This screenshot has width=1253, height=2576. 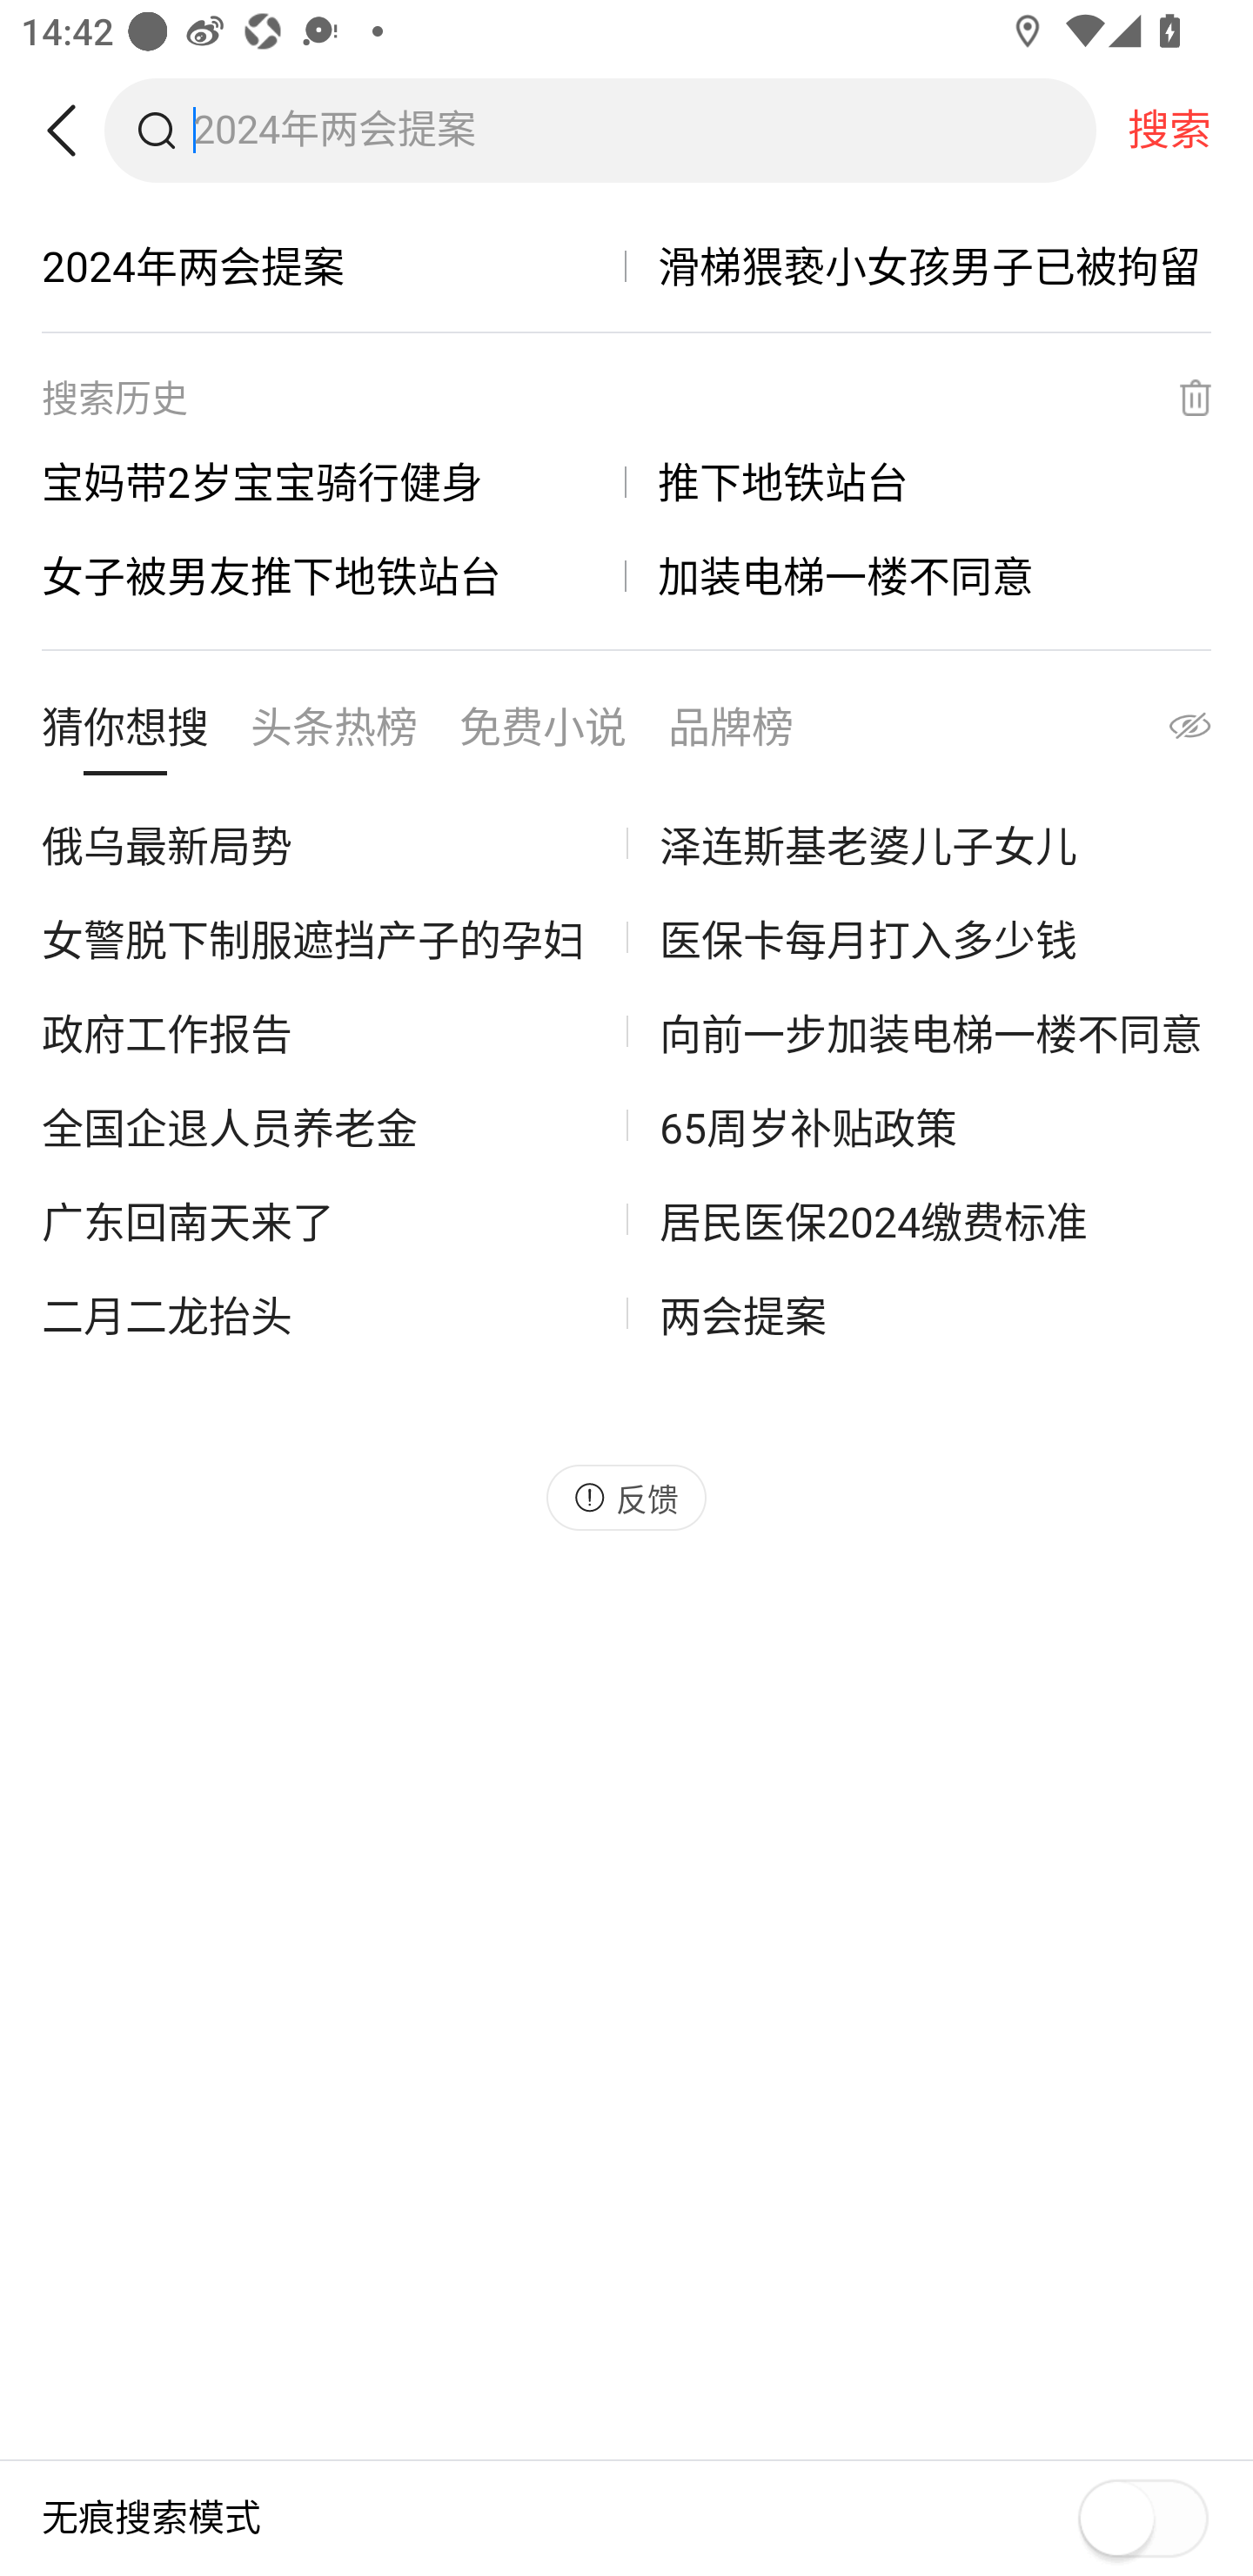 I want to click on 女子被男友推下地铁站台，链接, 女子被男友推下地铁站台, so click(x=334, y=575).